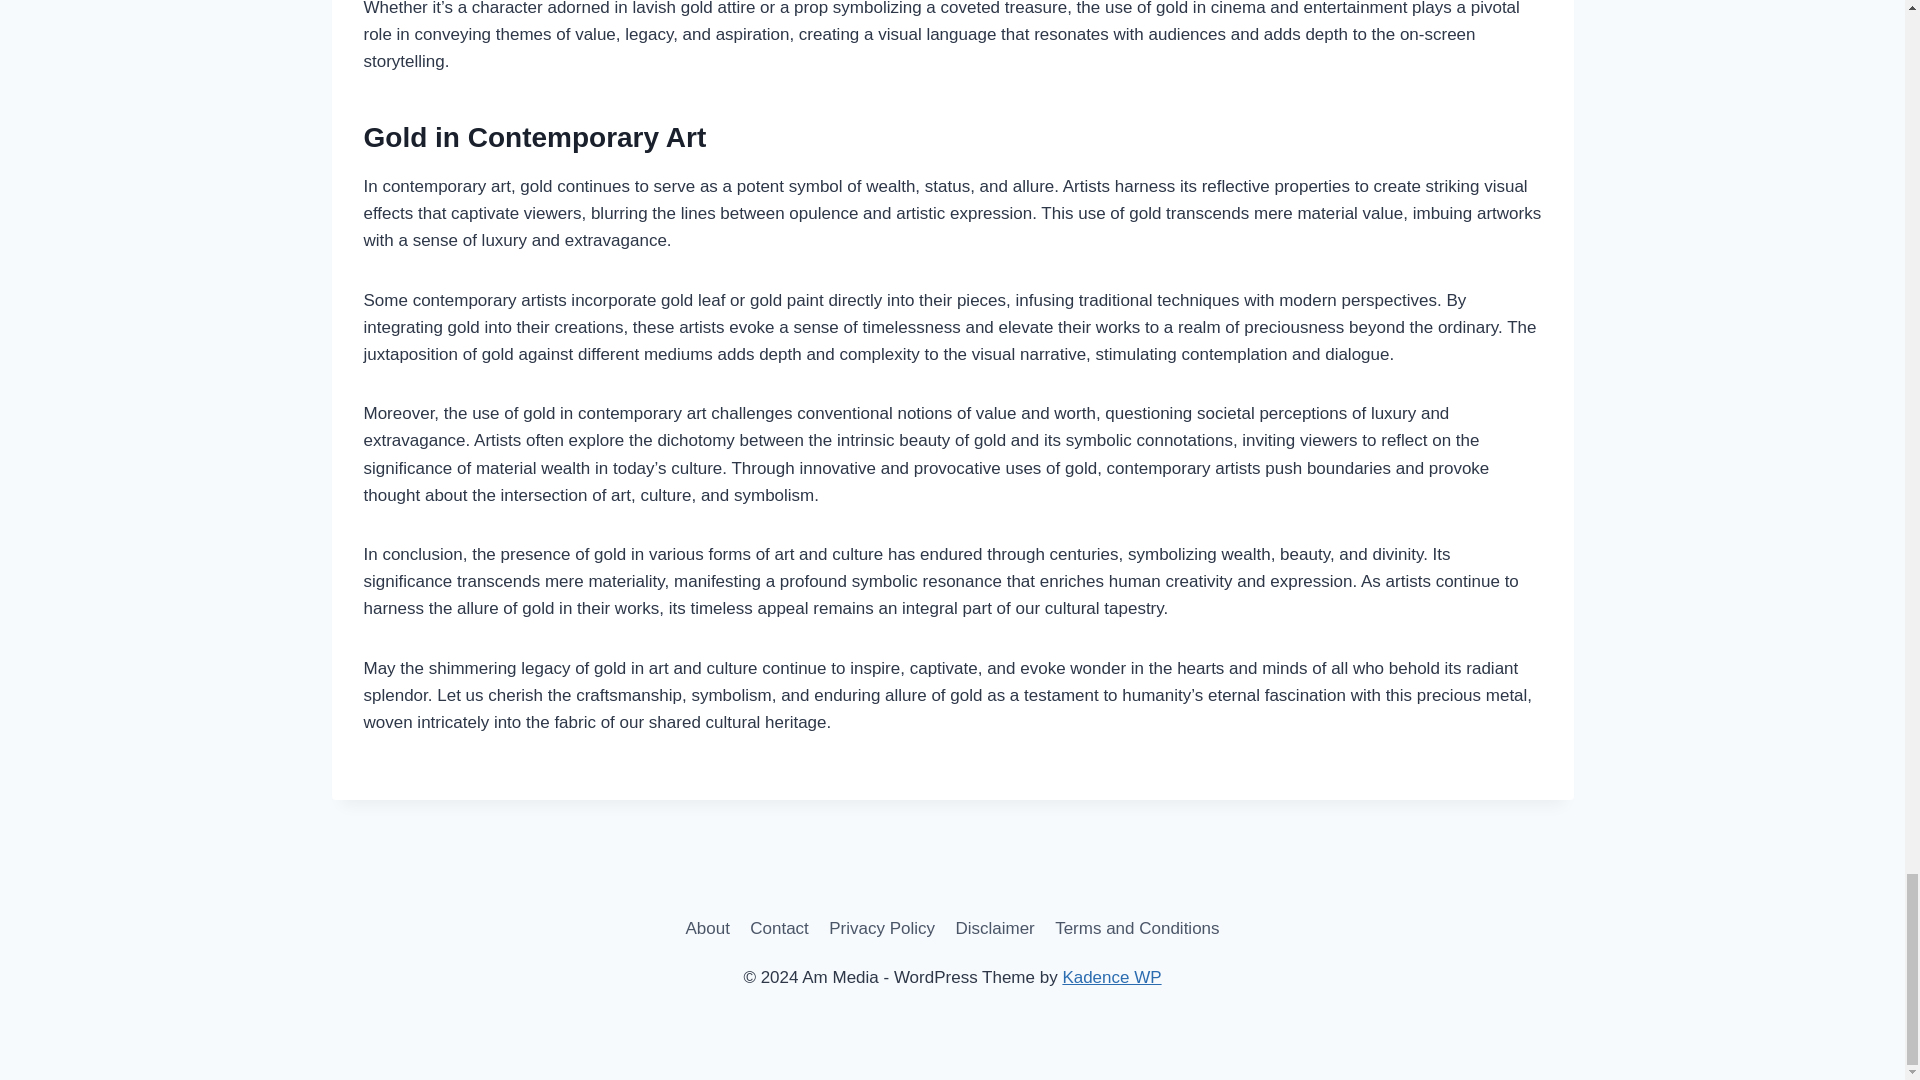 Image resolution: width=1920 pixels, height=1080 pixels. Describe the element at coordinates (1111, 977) in the screenshot. I see `Kadence WP` at that location.